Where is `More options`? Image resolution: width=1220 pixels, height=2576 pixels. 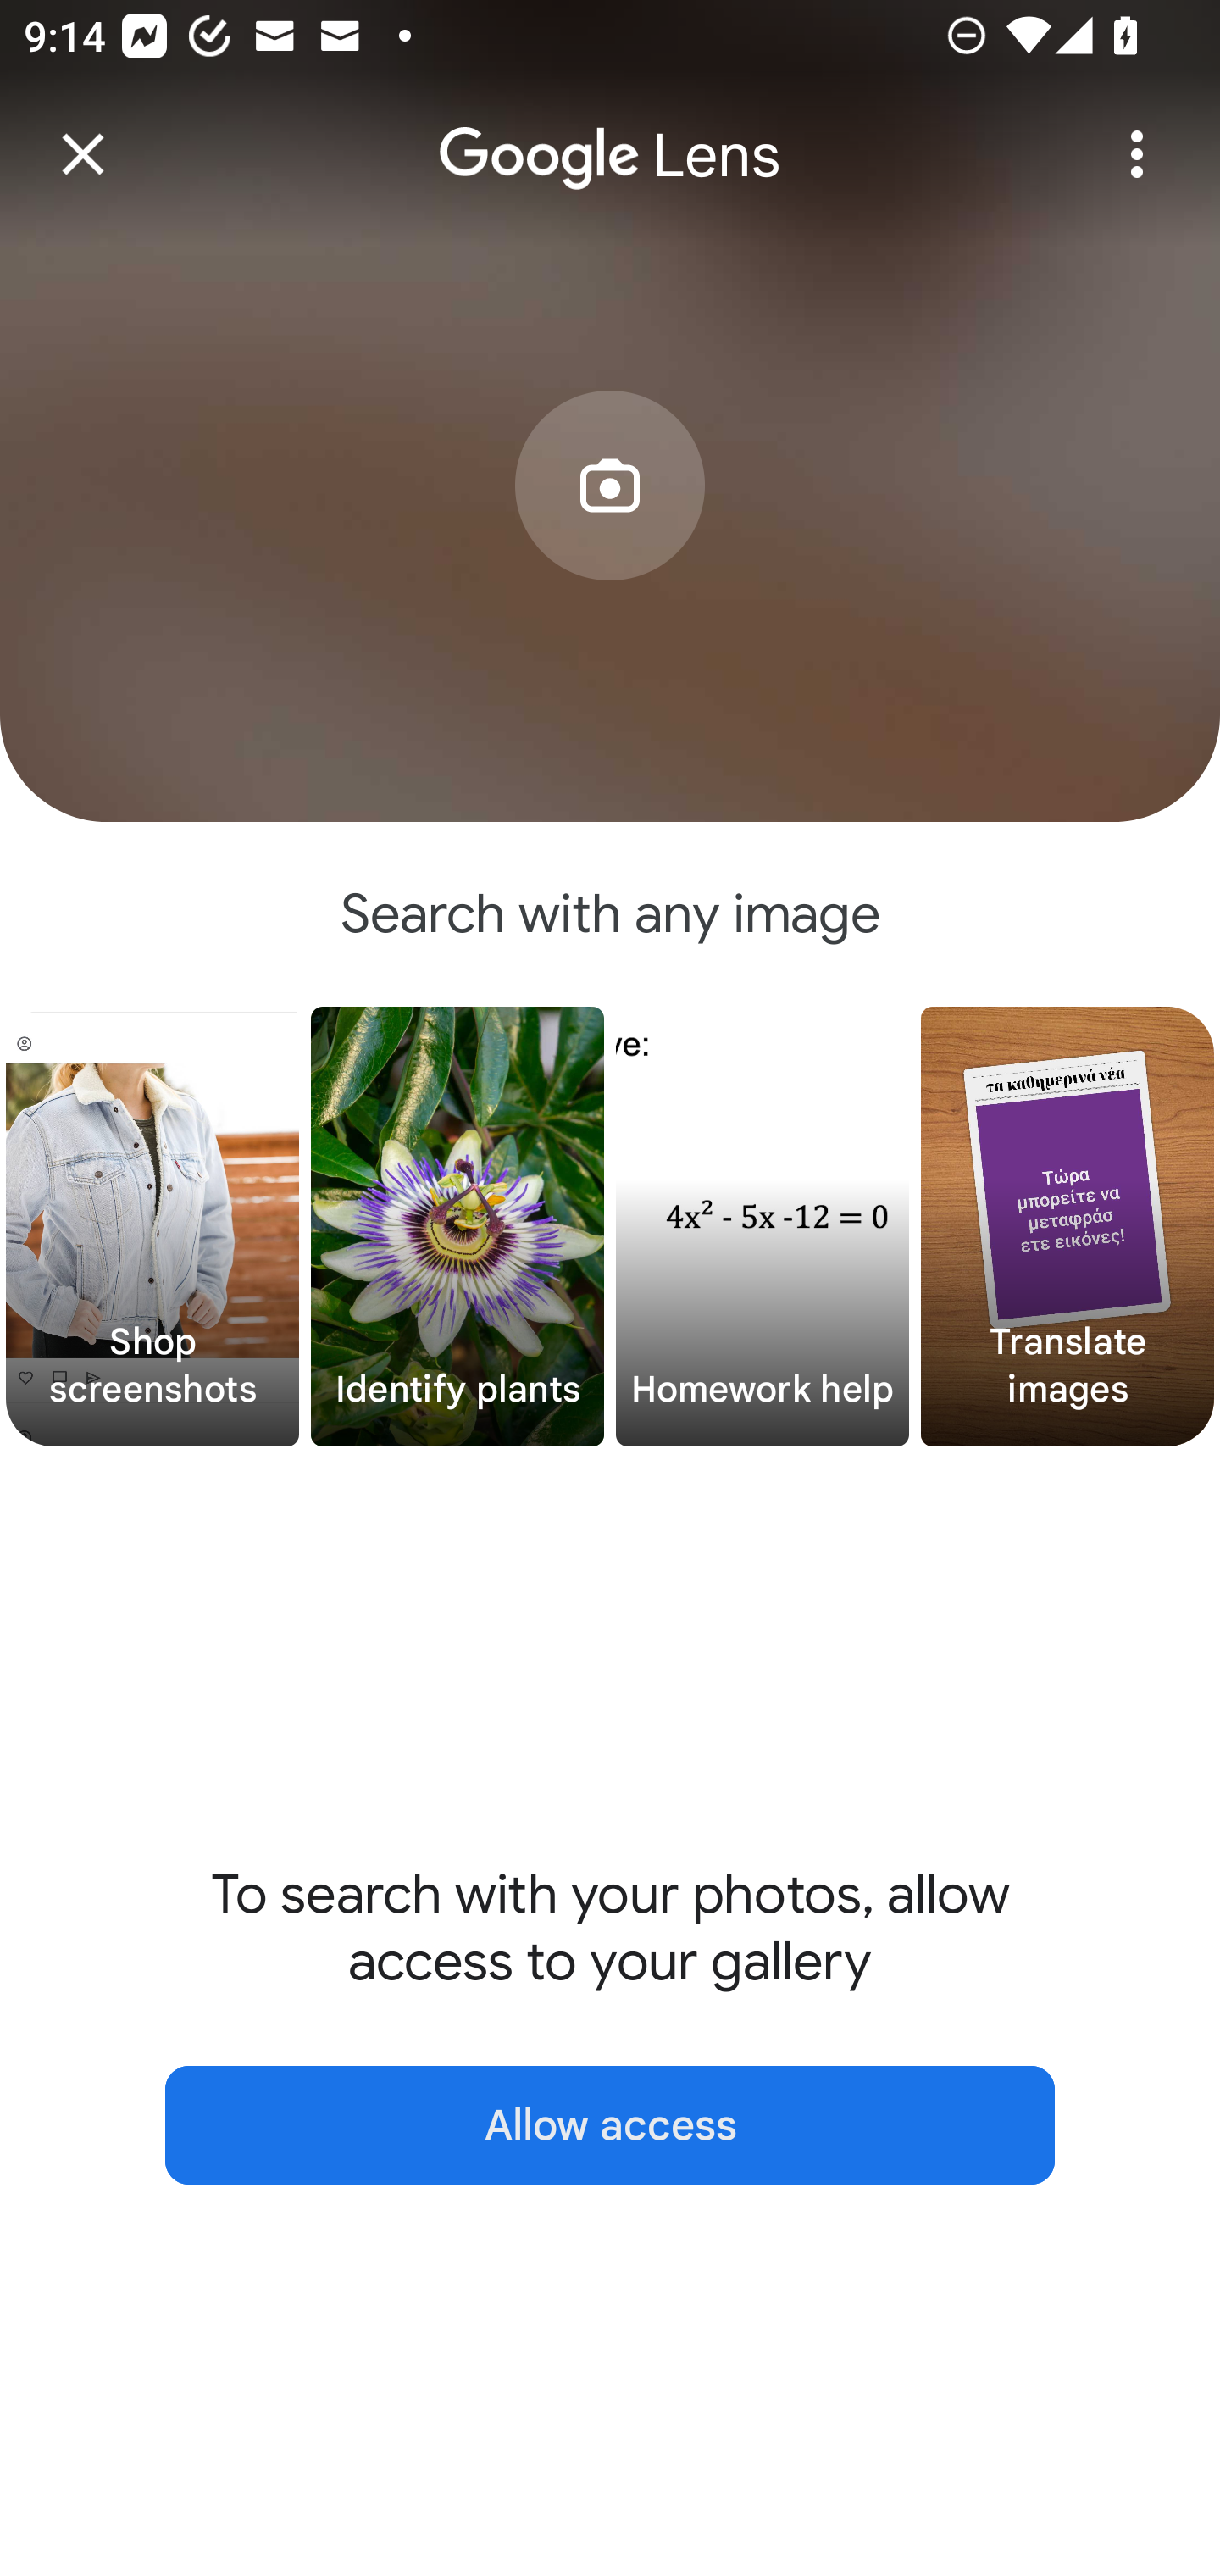 More options is located at coordinates (1137, 154).